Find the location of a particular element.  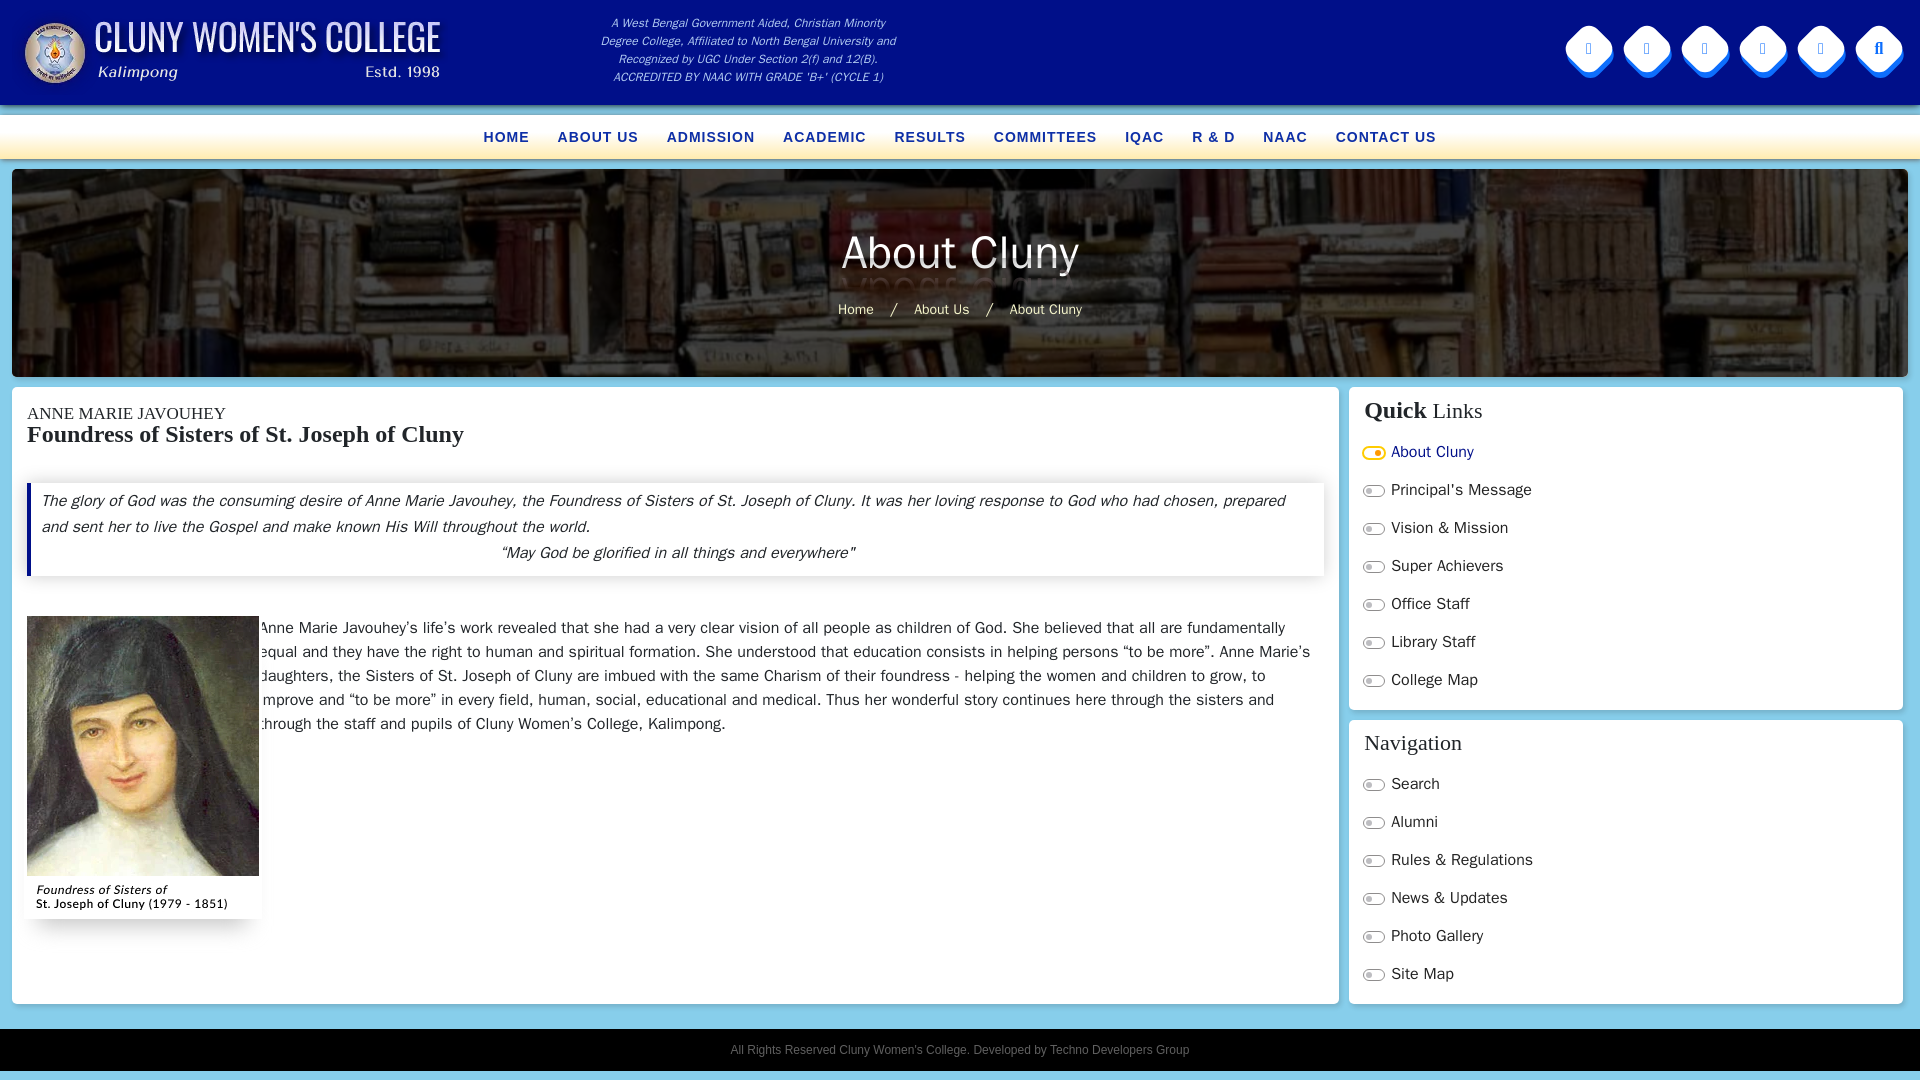

Search is located at coordinates (1625, 784).